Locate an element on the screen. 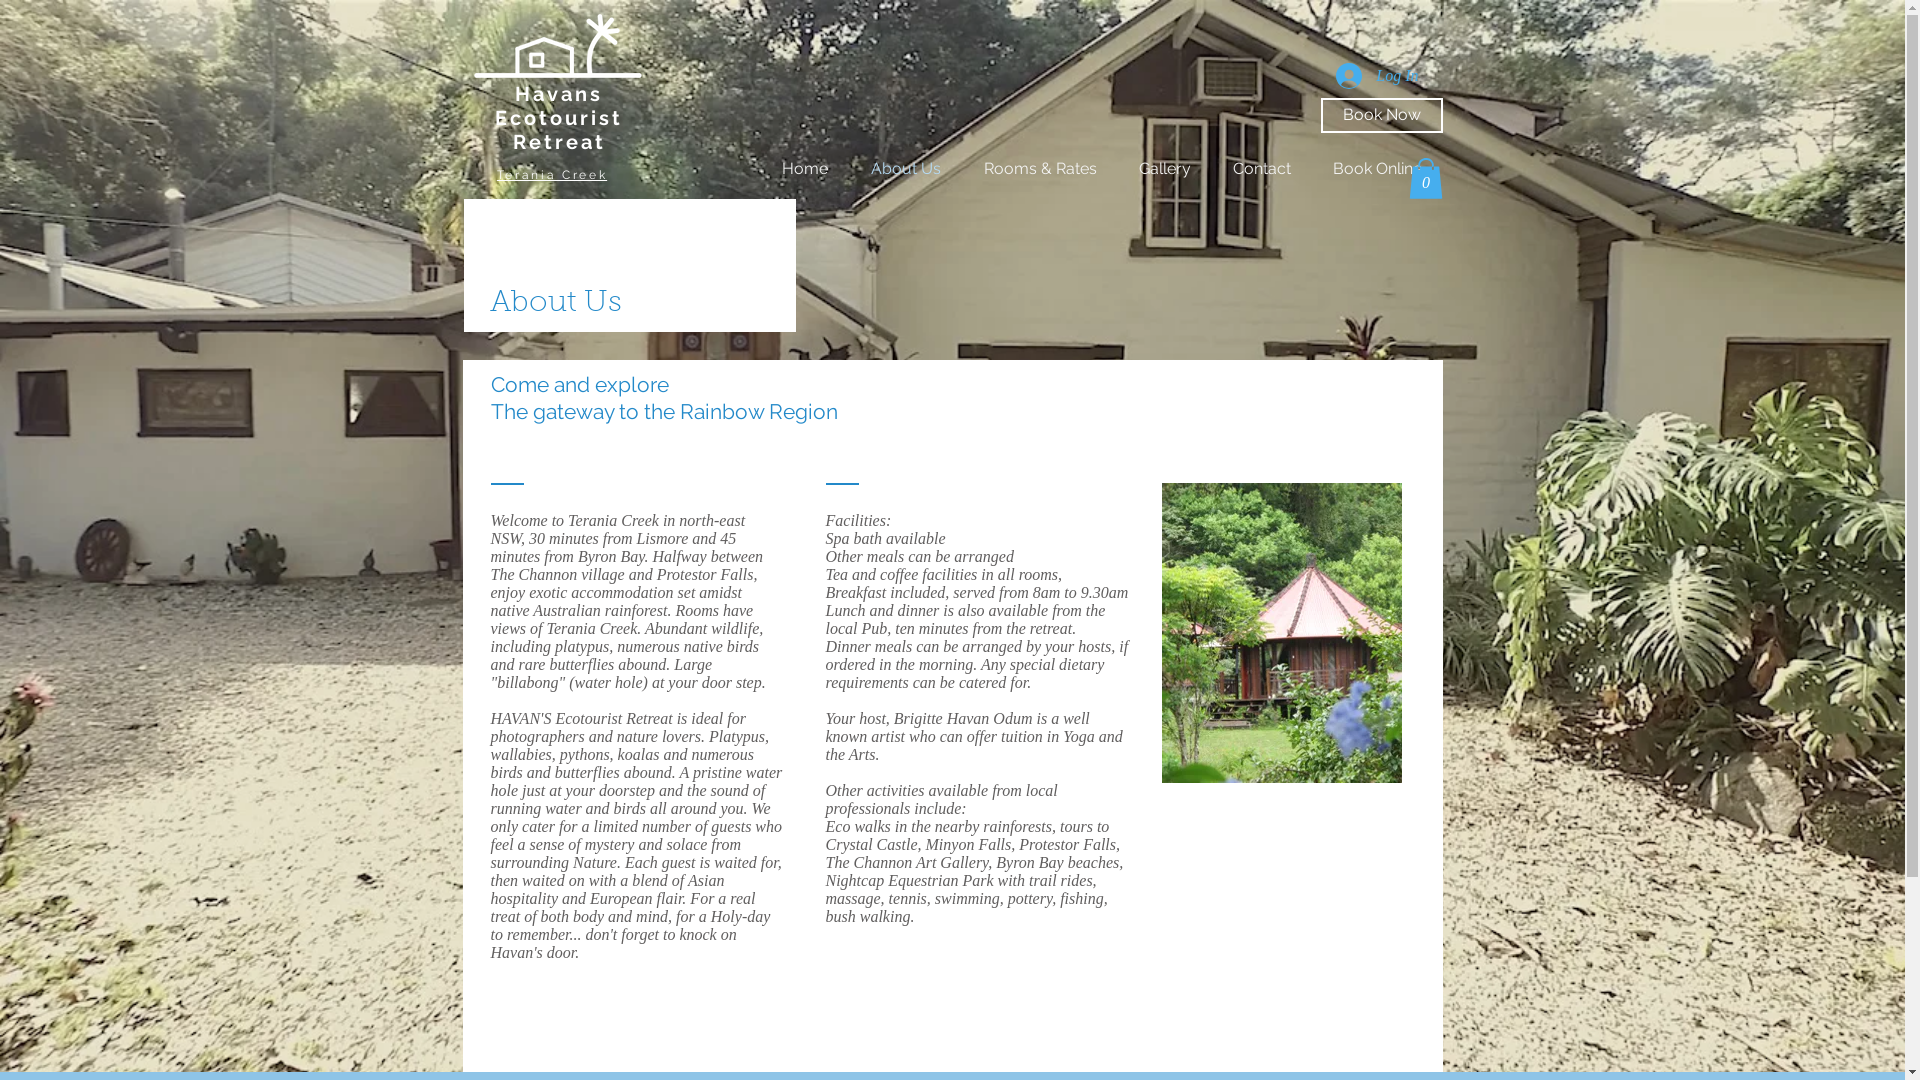 The height and width of the screenshot is (1080, 1920). About Us is located at coordinates (906, 169).